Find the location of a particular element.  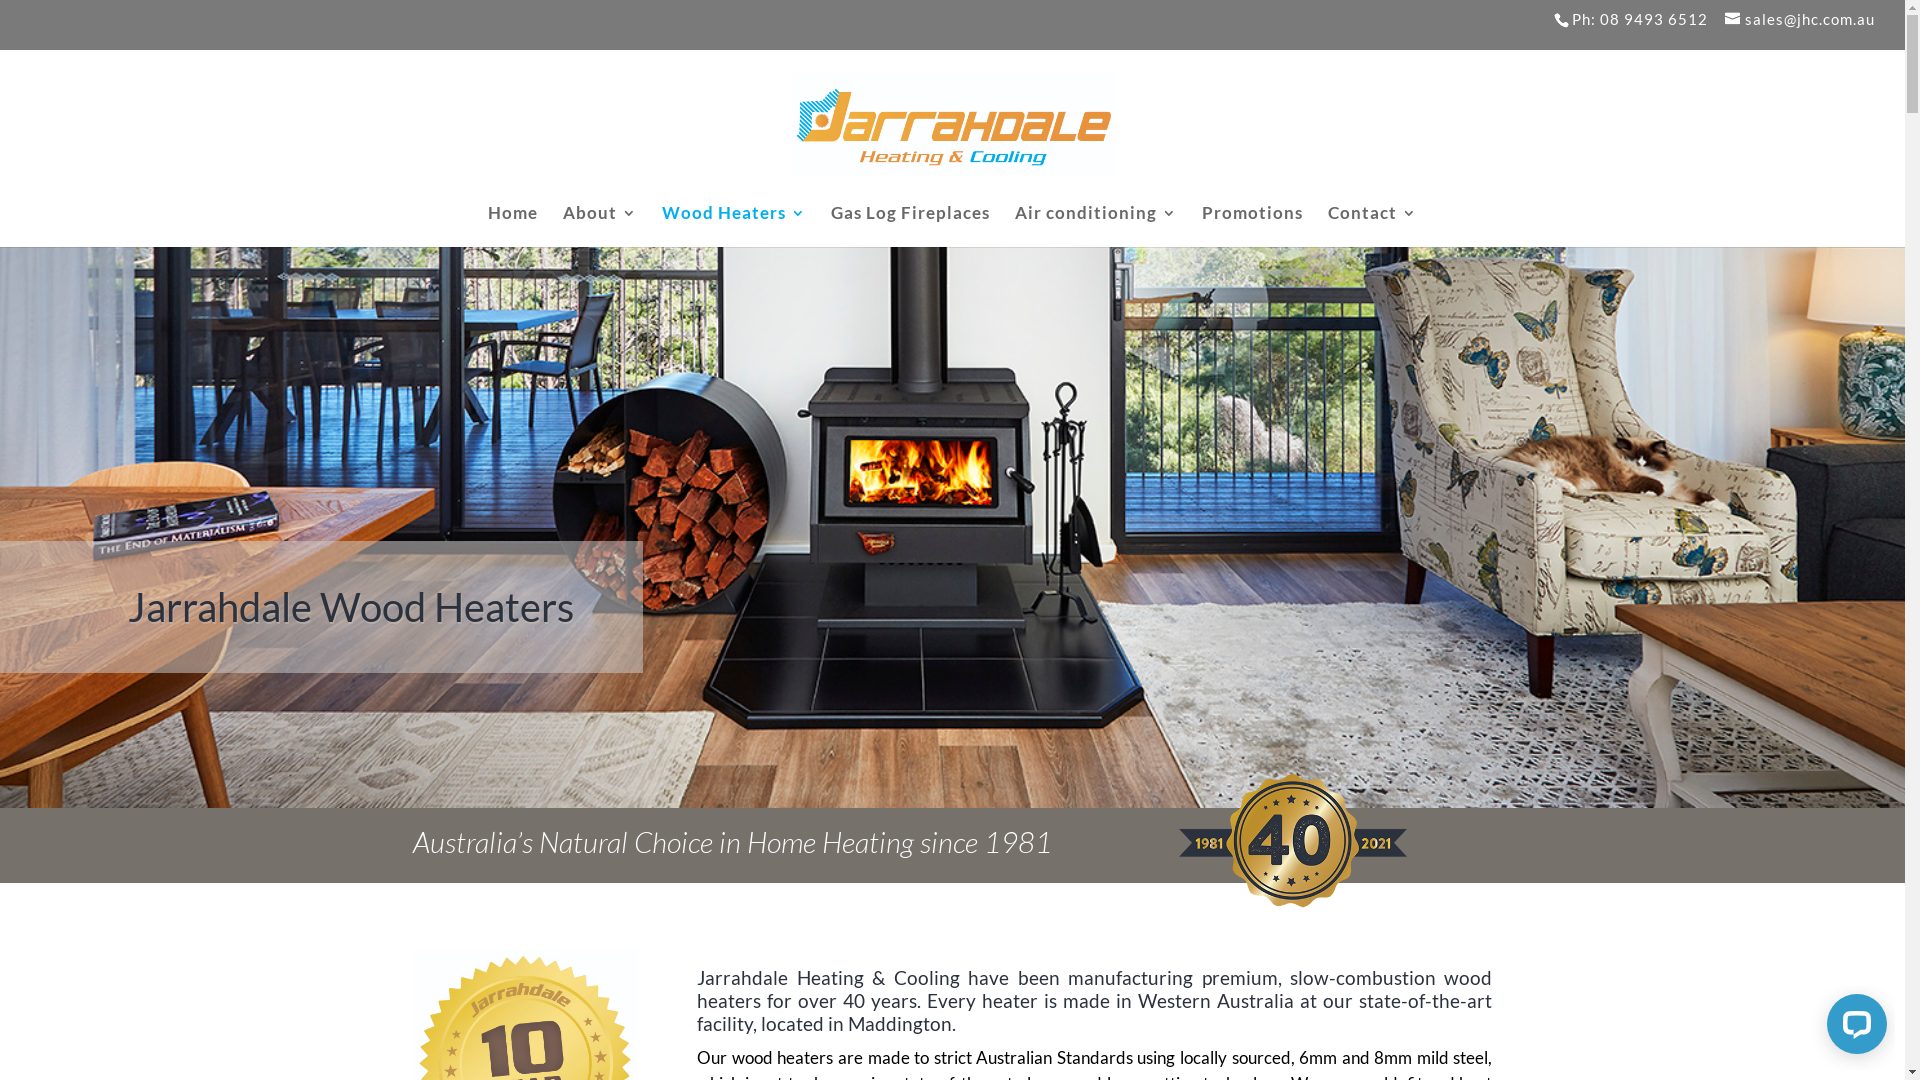

Home is located at coordinates (513, 226).